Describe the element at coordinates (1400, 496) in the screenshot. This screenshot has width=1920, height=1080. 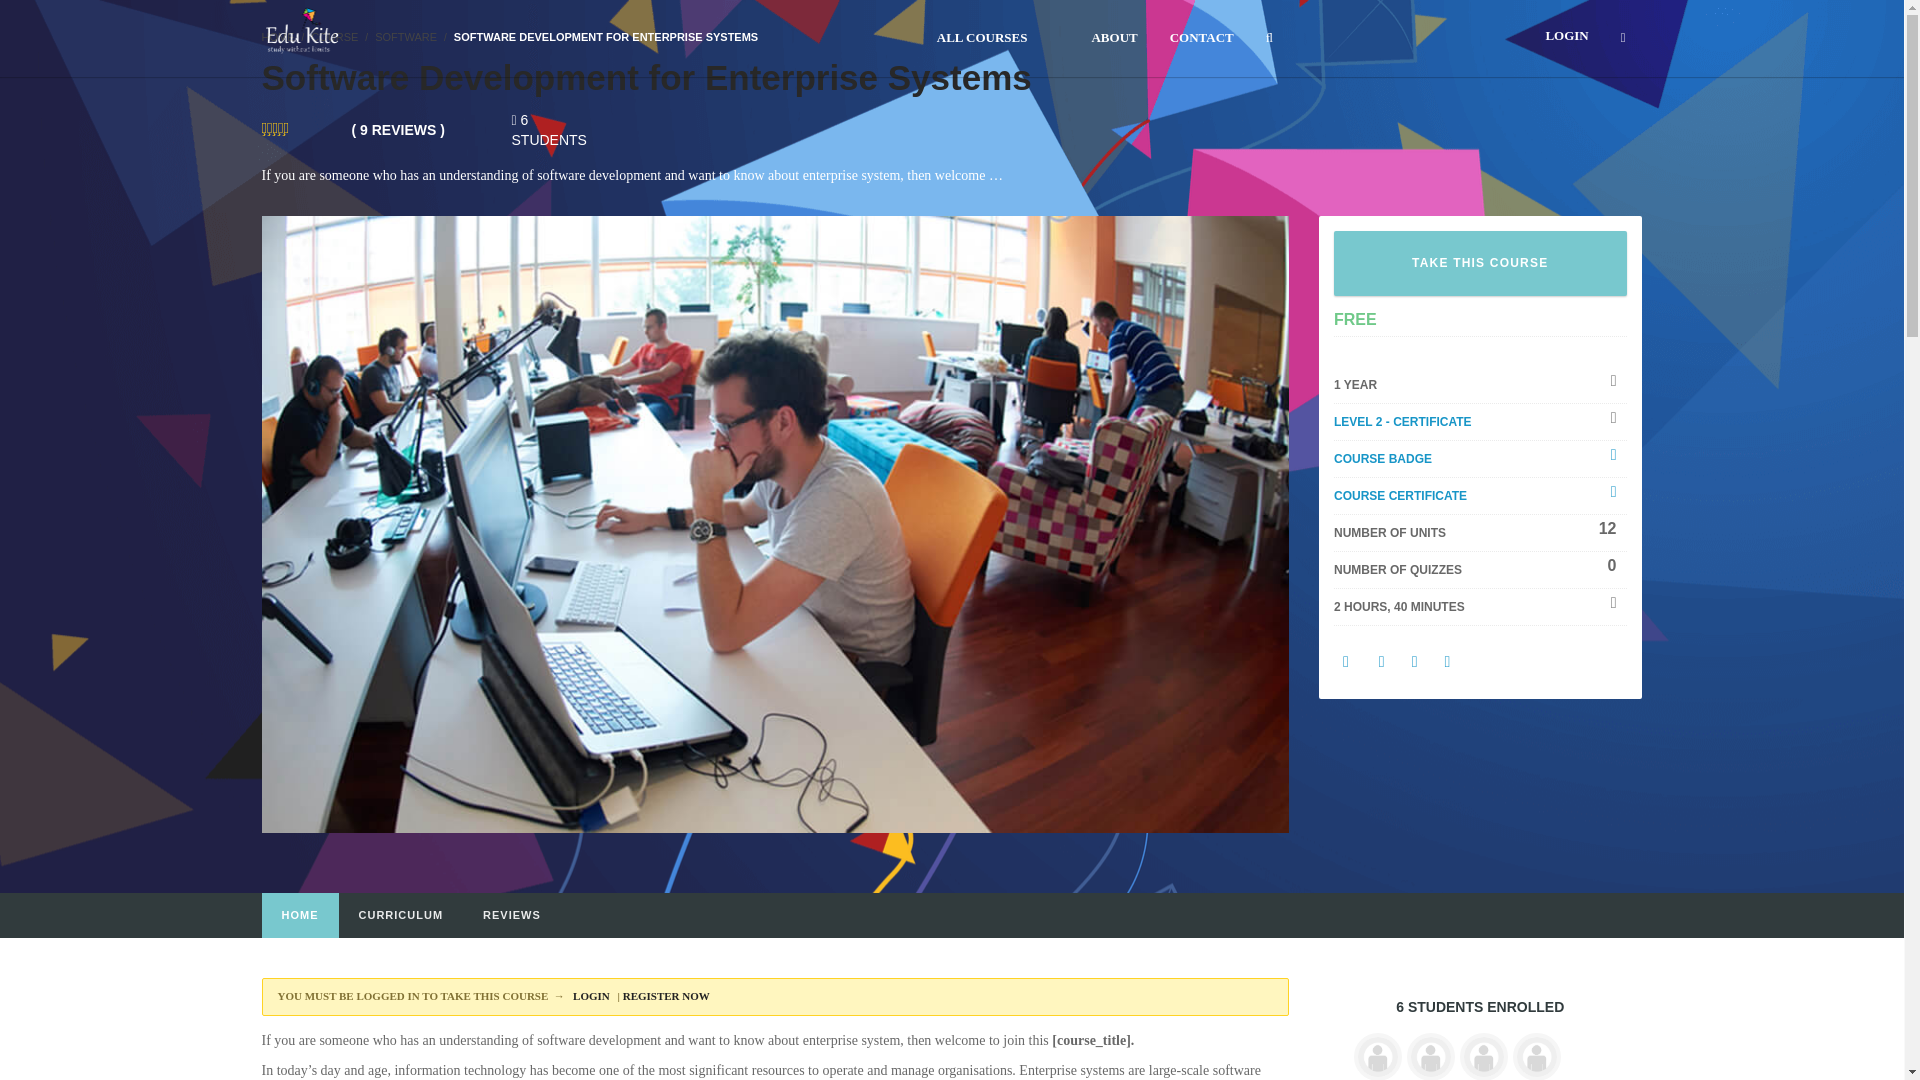
I see `COURSE CERTIFICATE` at that location.